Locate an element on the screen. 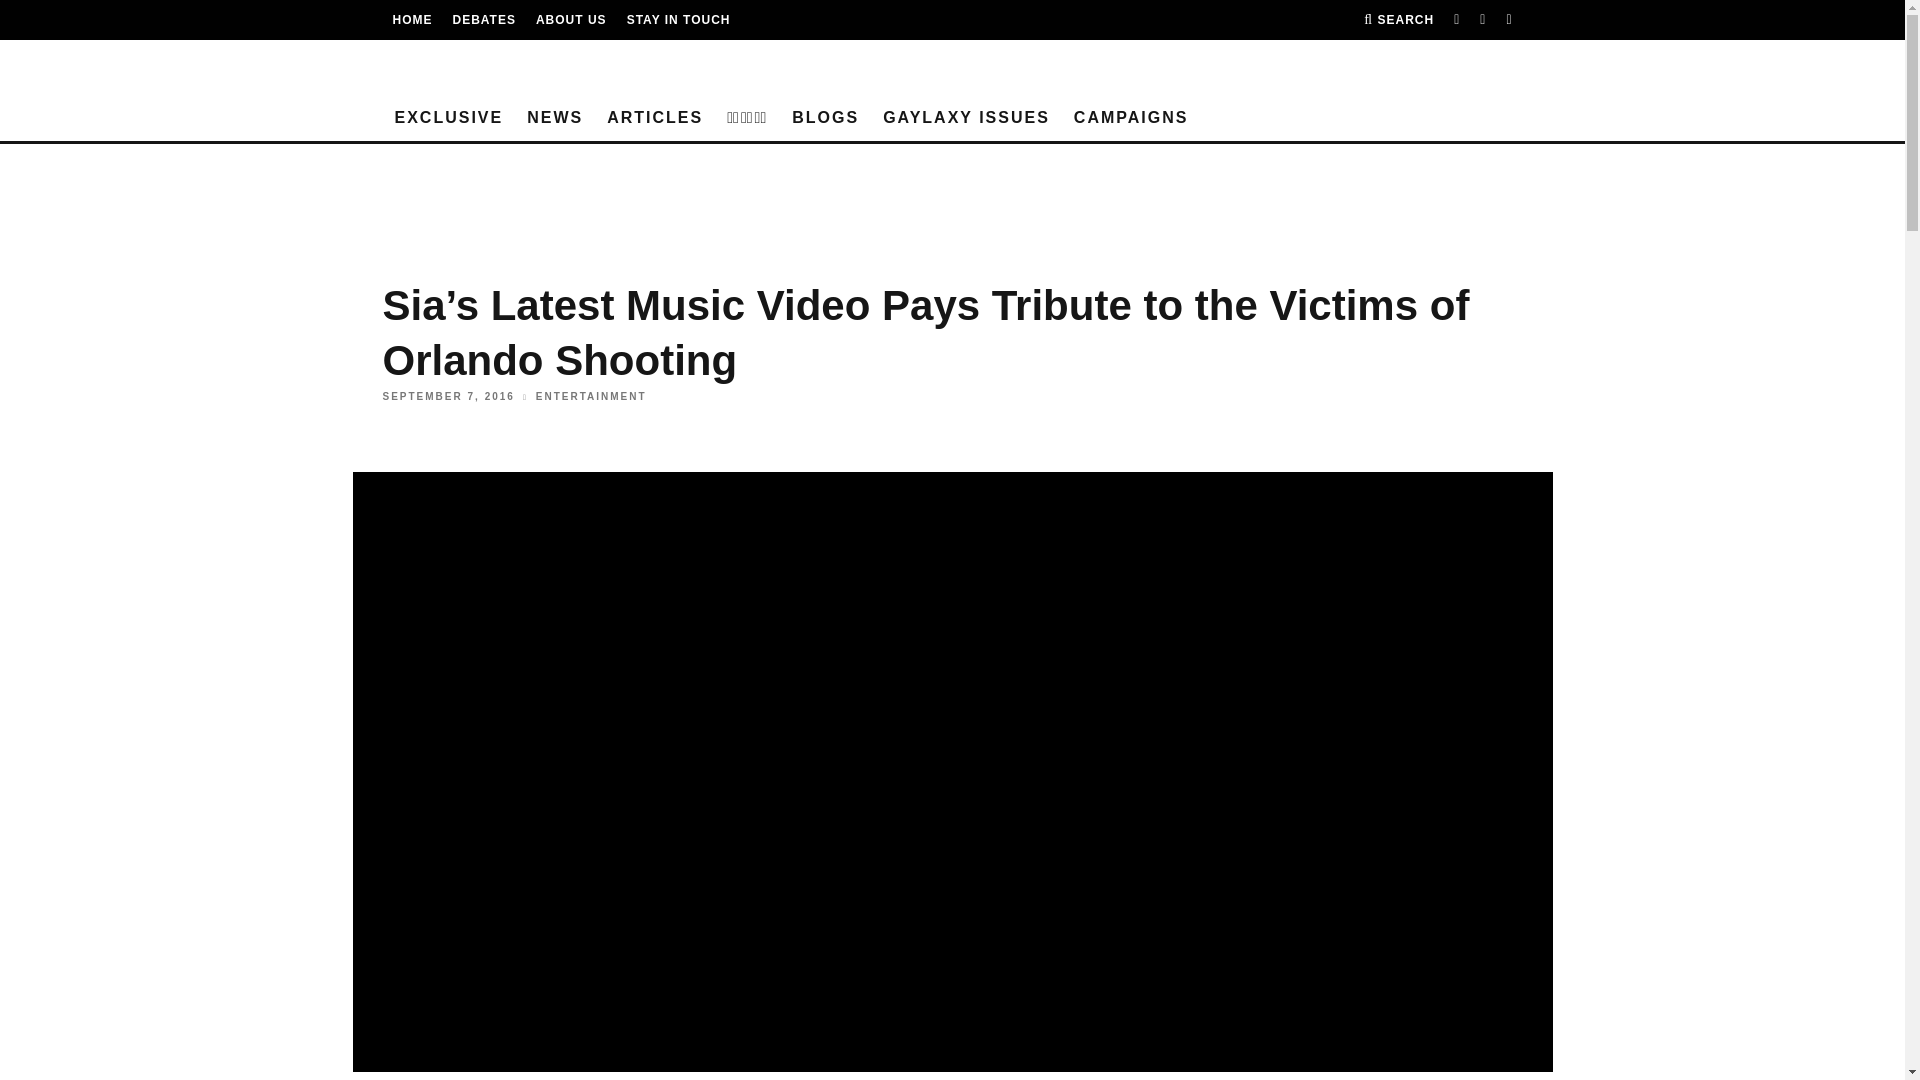  Campaign is located at coordinates (1131, 118).